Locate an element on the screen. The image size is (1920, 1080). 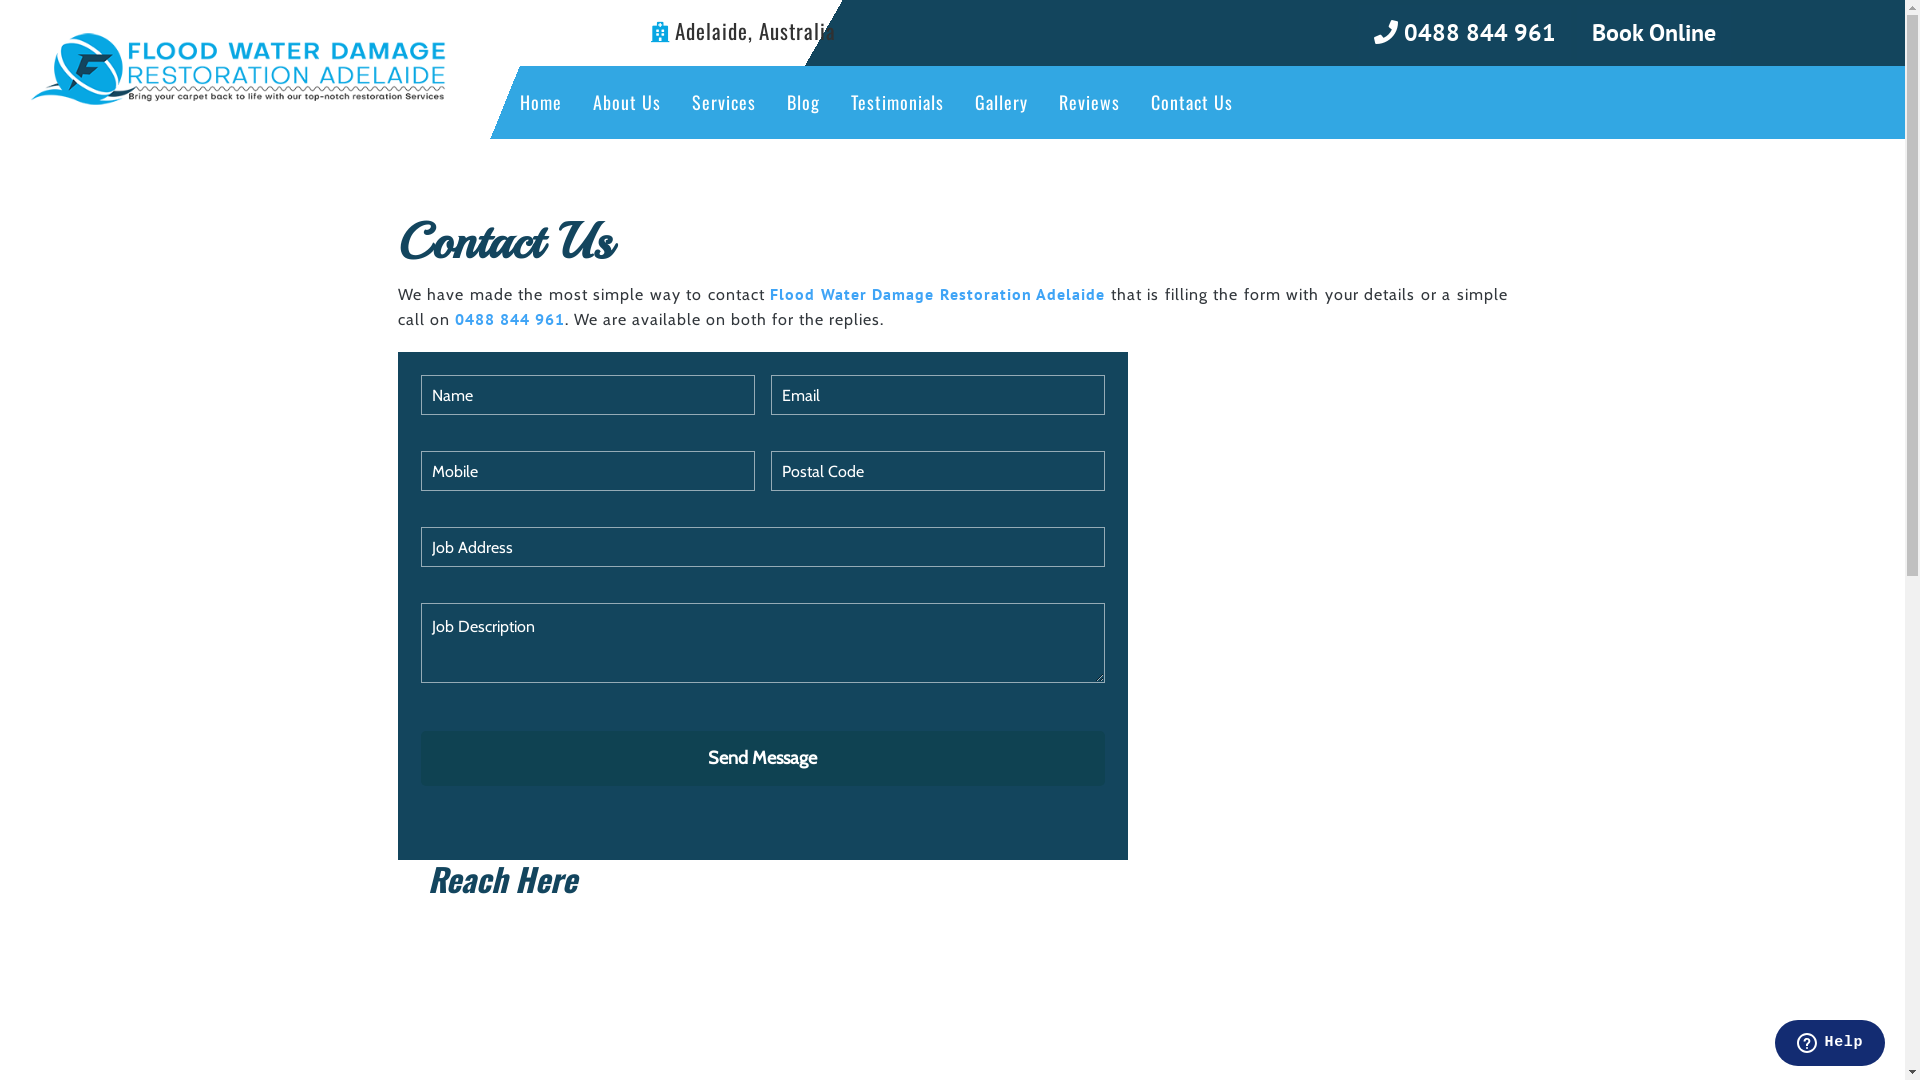
0488 844 961 is located at coordinates (1465, 32).